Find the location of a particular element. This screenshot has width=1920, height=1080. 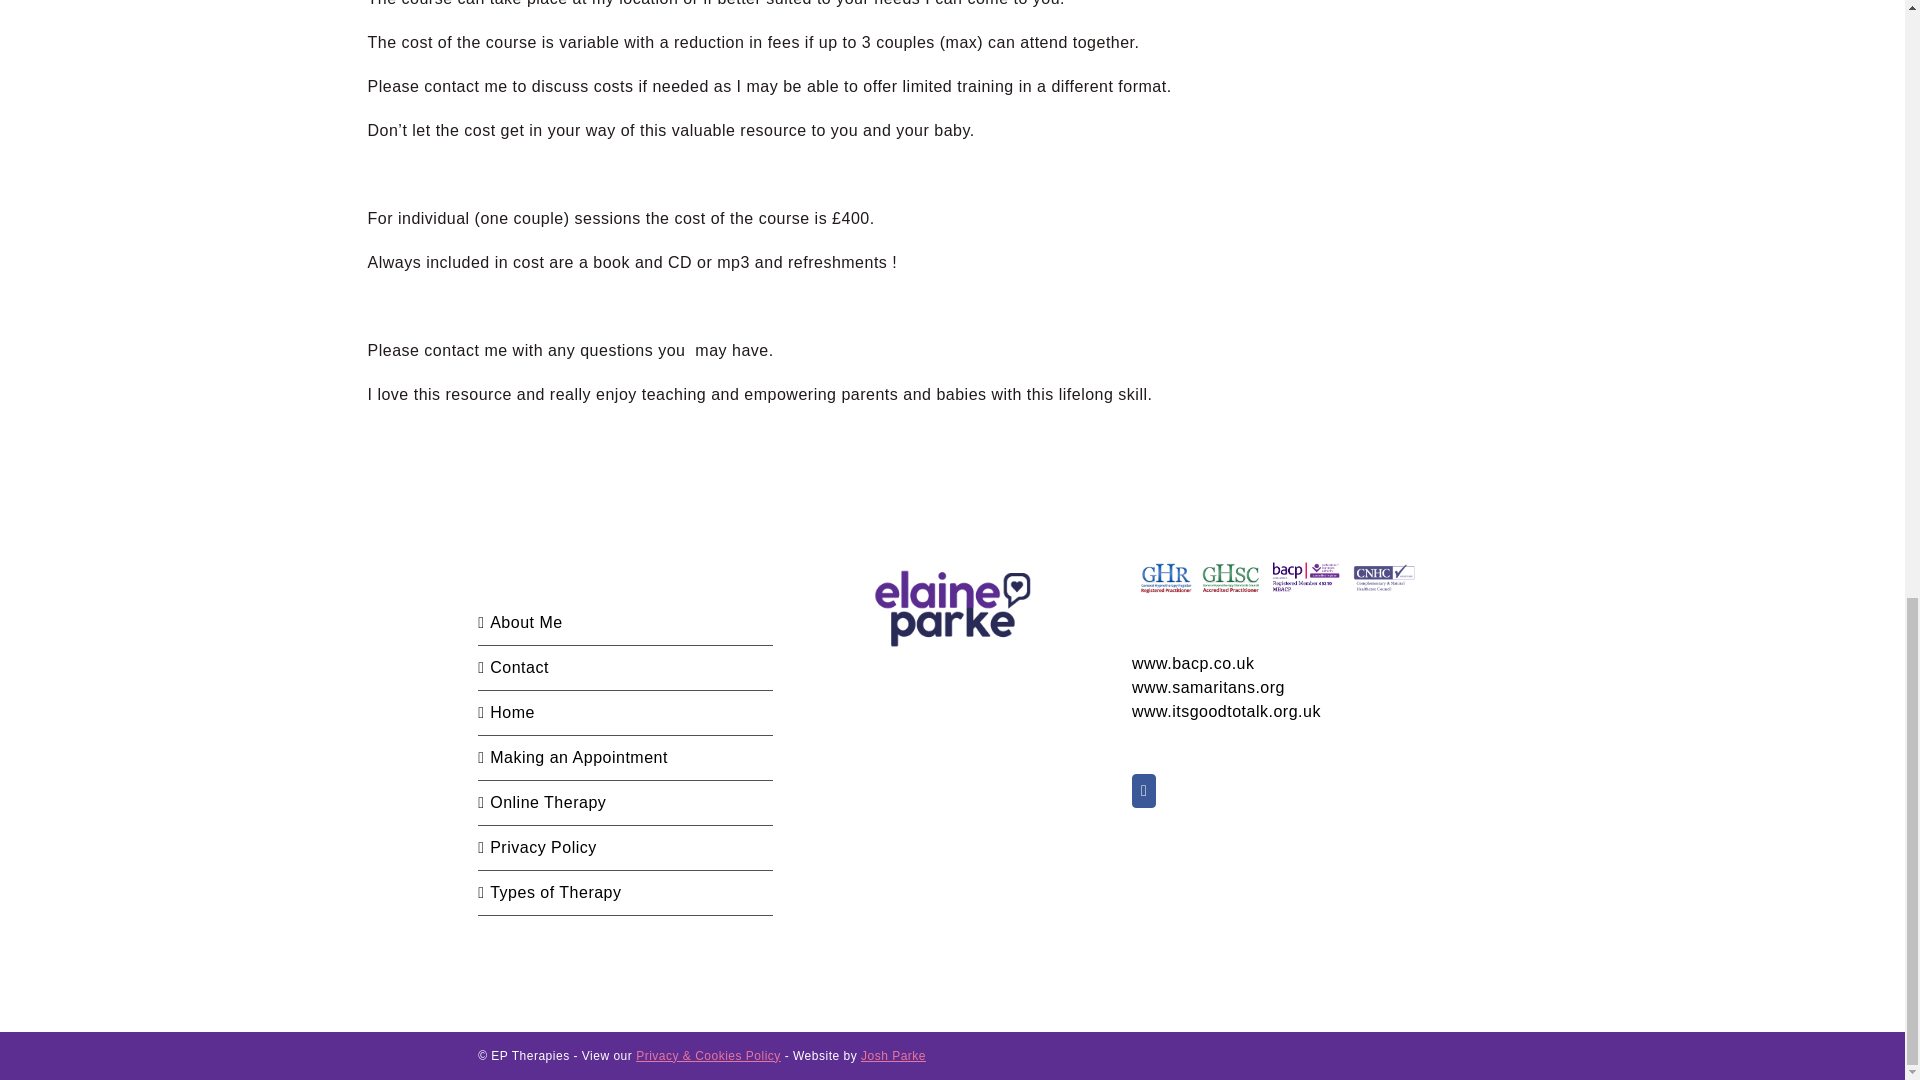

Home is located at coordinates (626, 712).